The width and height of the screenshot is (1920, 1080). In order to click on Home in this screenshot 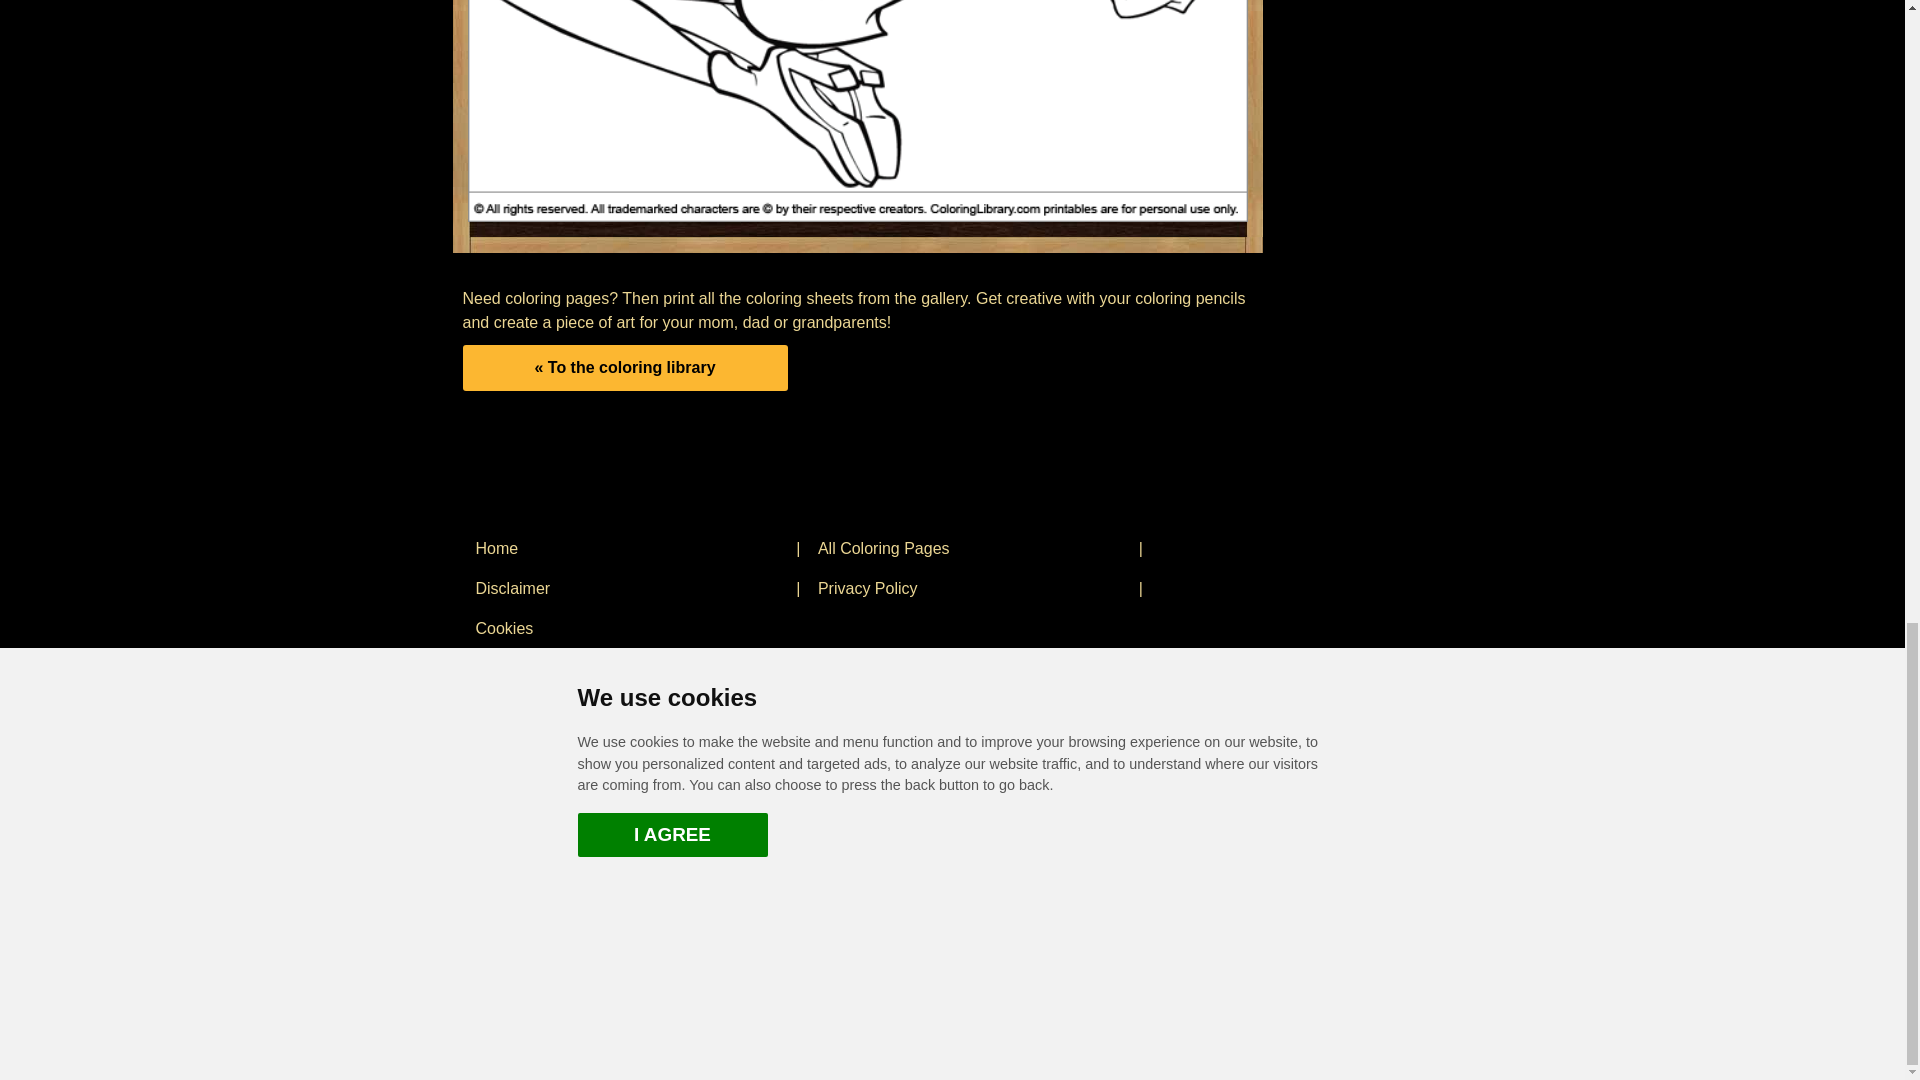, I will do `click(628, 548)`.